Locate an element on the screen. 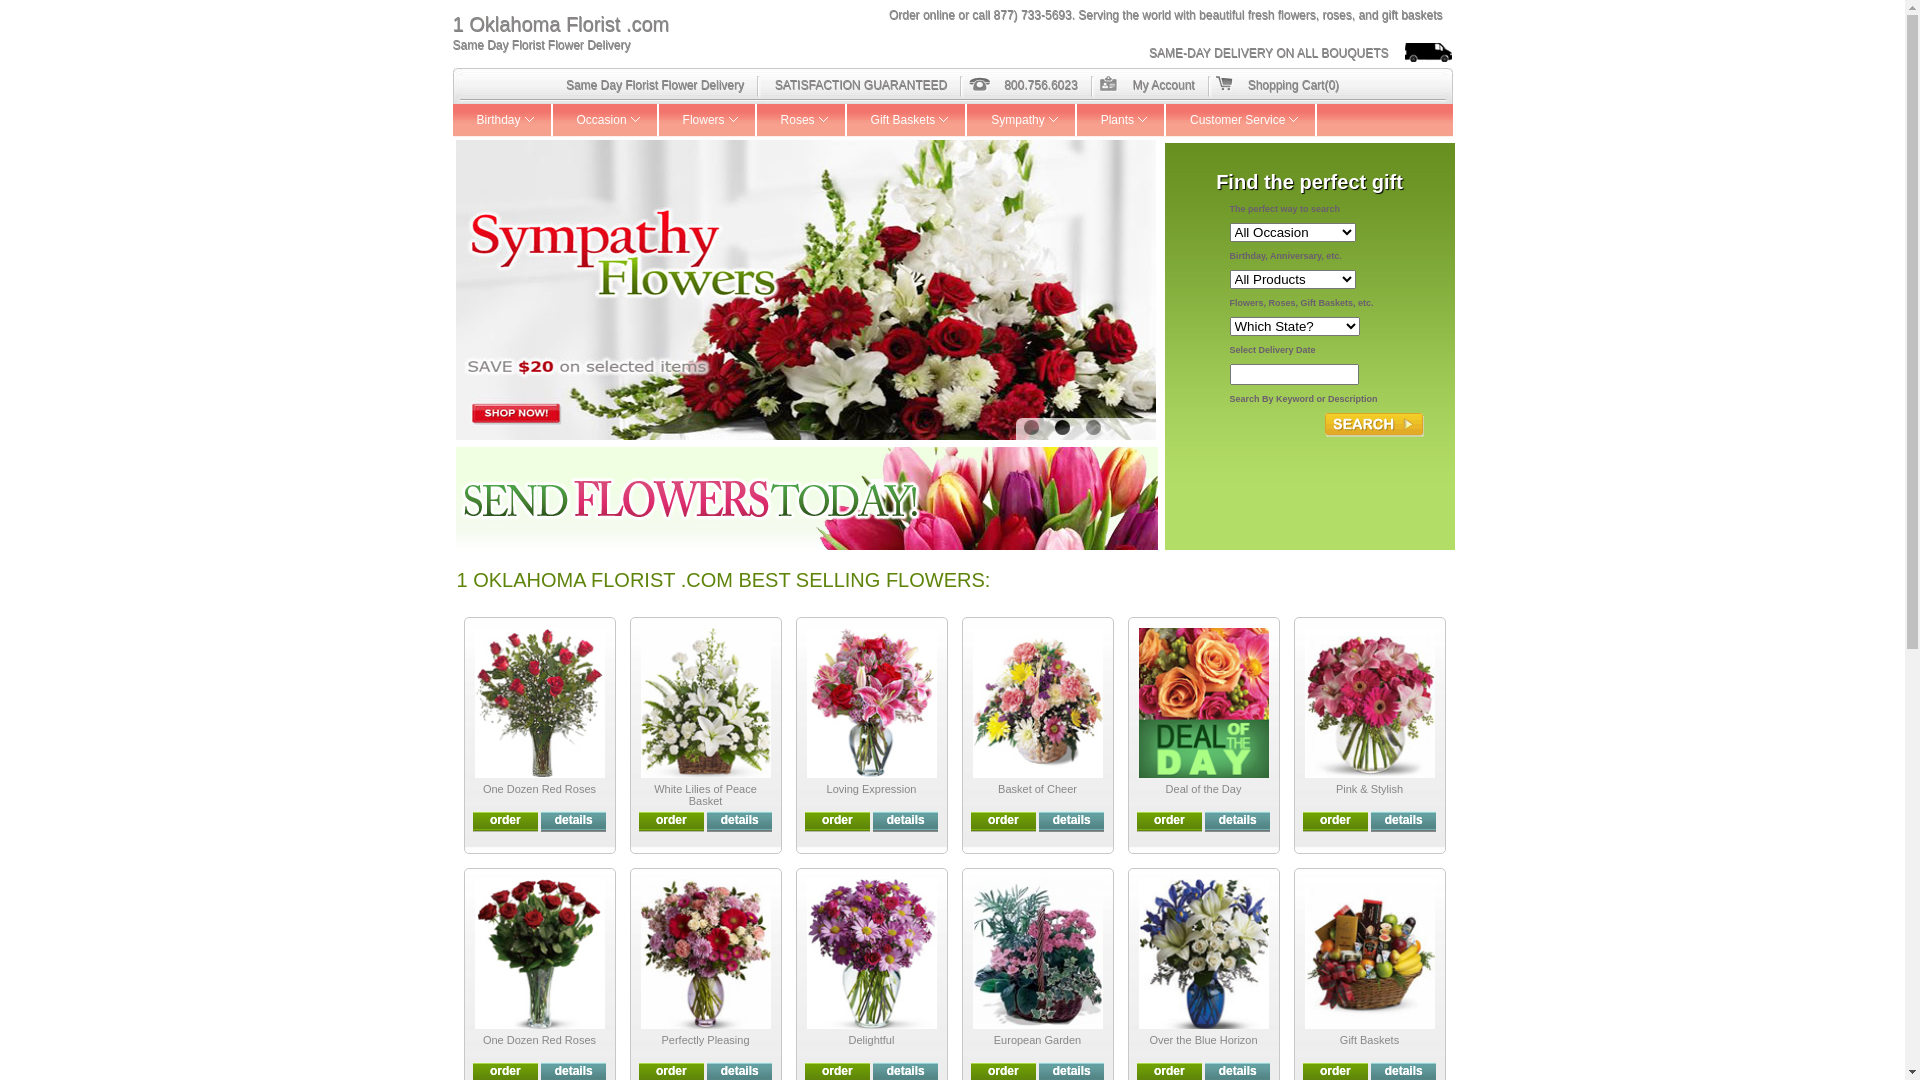 The width and height of the screenshot is (1920, 1080). Pink & Stylish is located at coordinates (1370, 789).